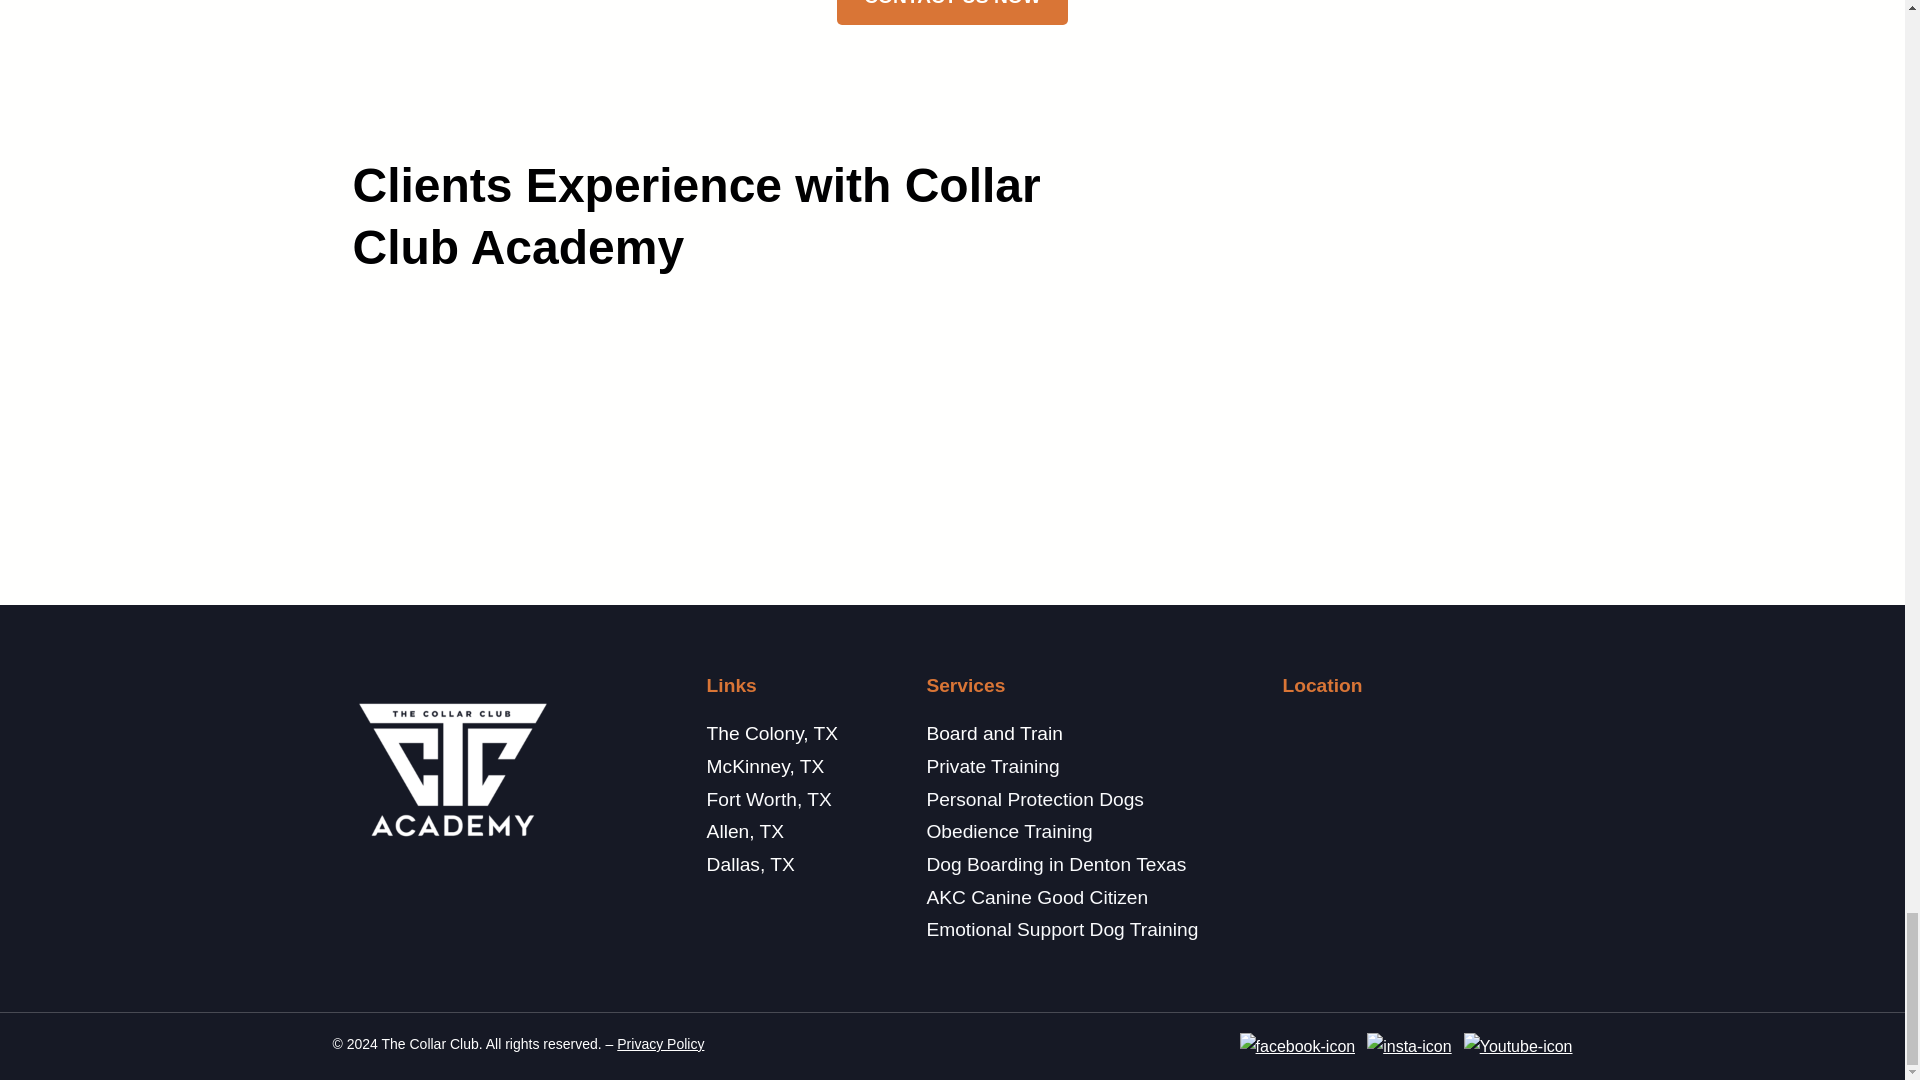  What do you see at coordinates (1008, 831) in the screenshot?
I see `Obedience Training` at bounding box center [1008, 831].